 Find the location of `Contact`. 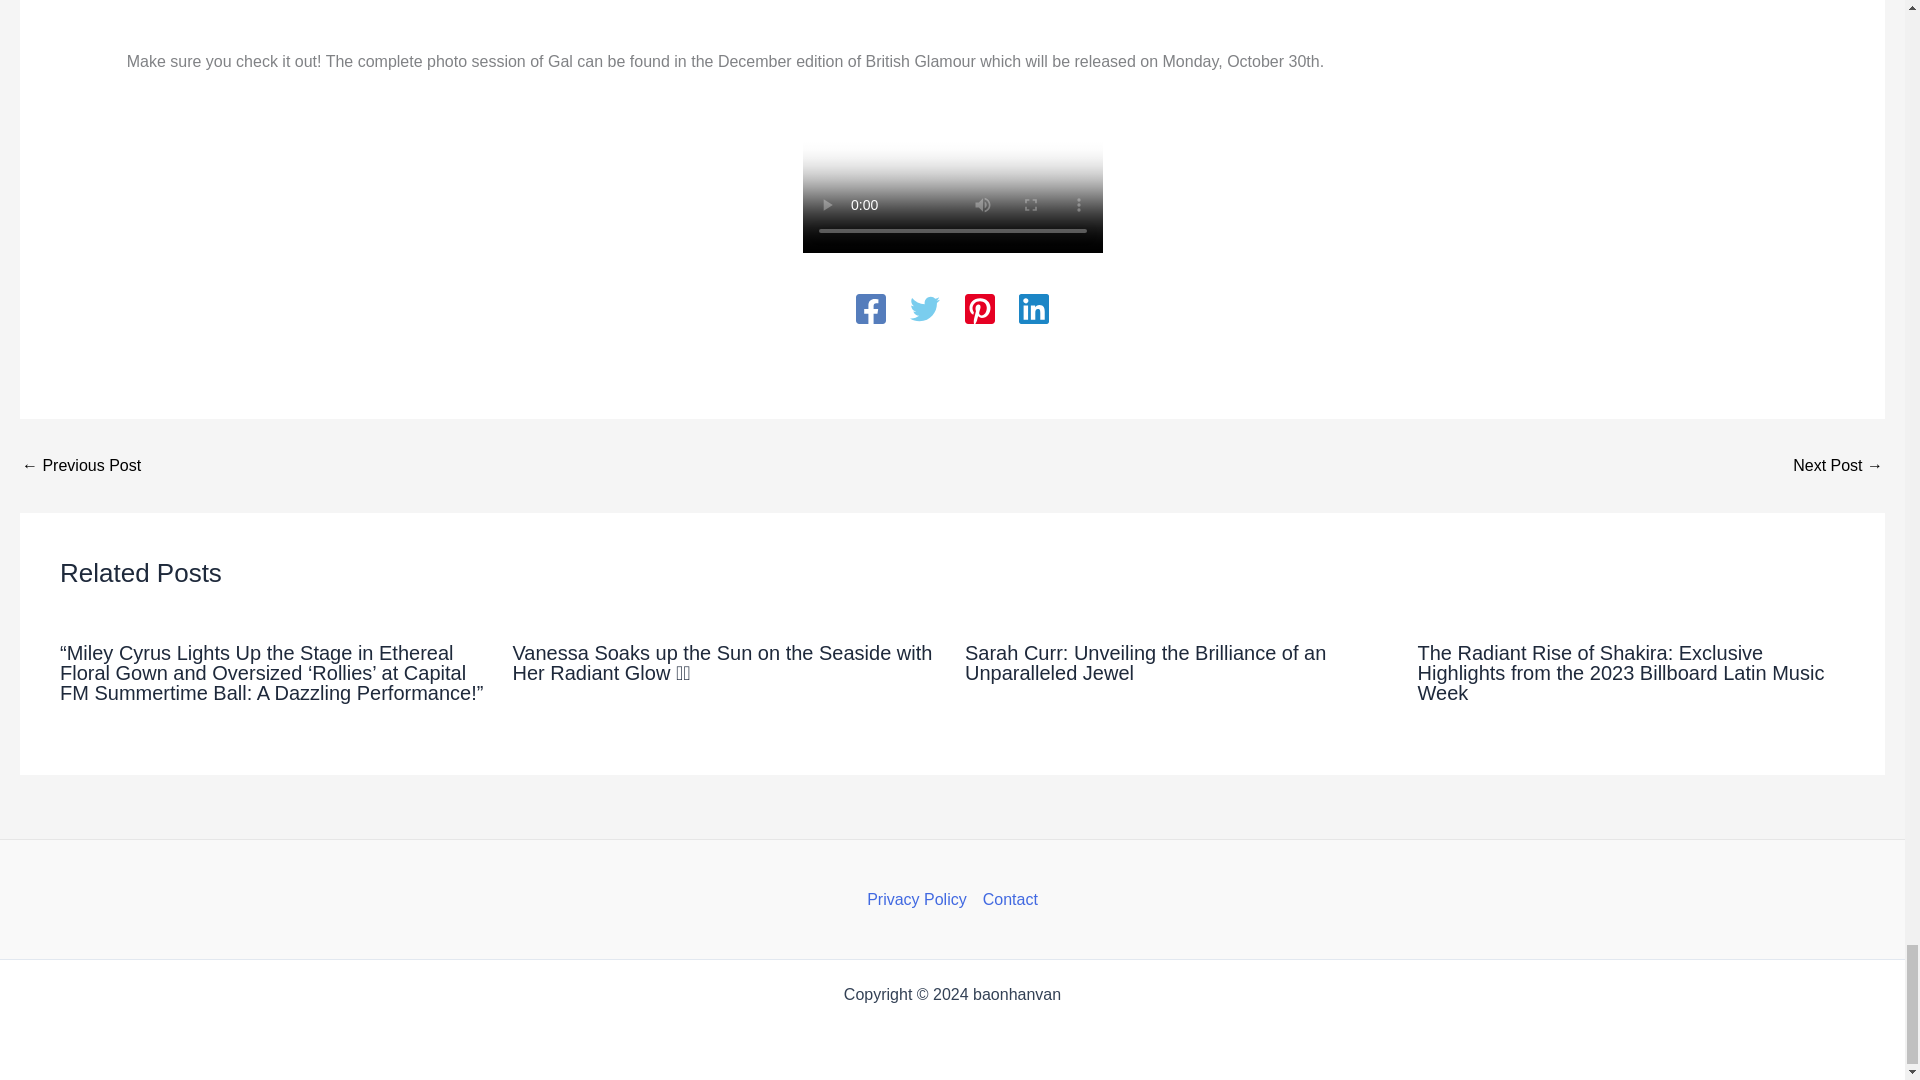

Contact is located at coordinates (1006, 899).